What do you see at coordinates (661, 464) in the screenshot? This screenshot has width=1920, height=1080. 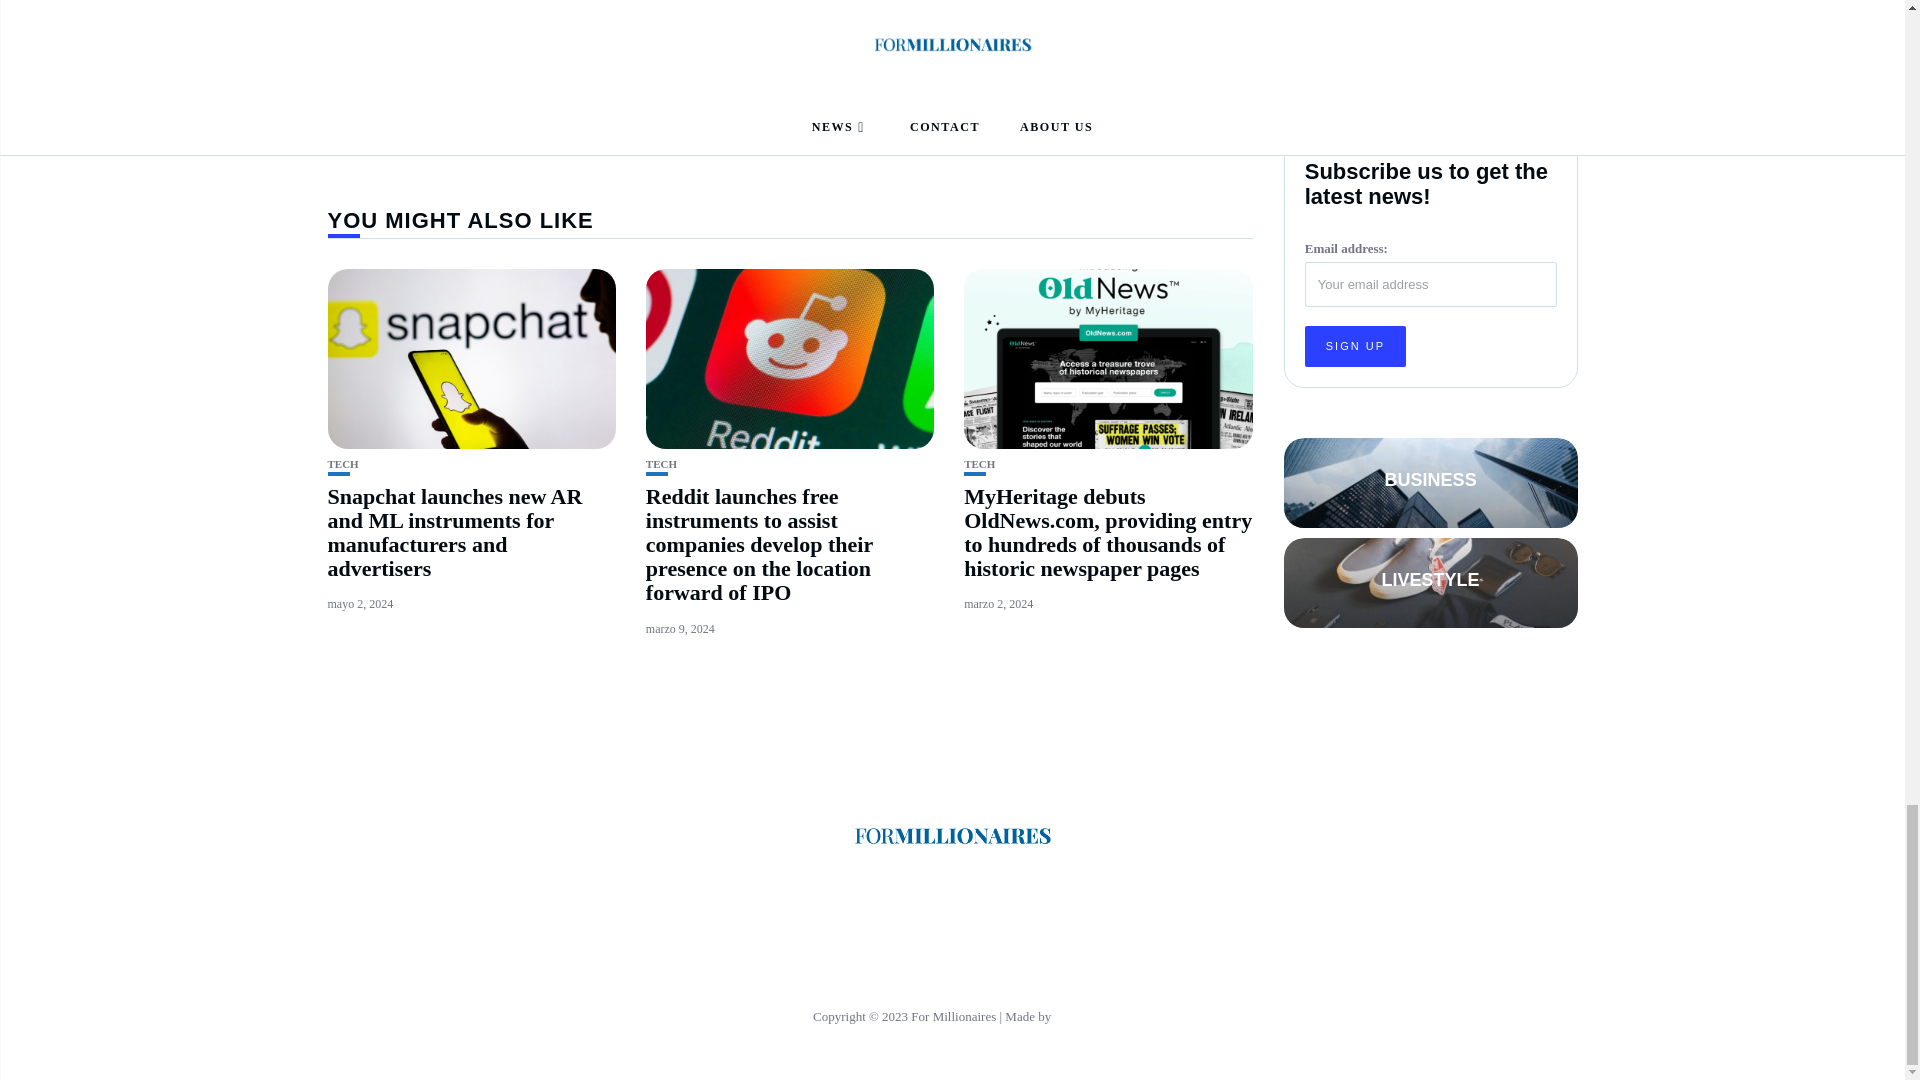 I see `TECH` at bounding box center [661, 464].